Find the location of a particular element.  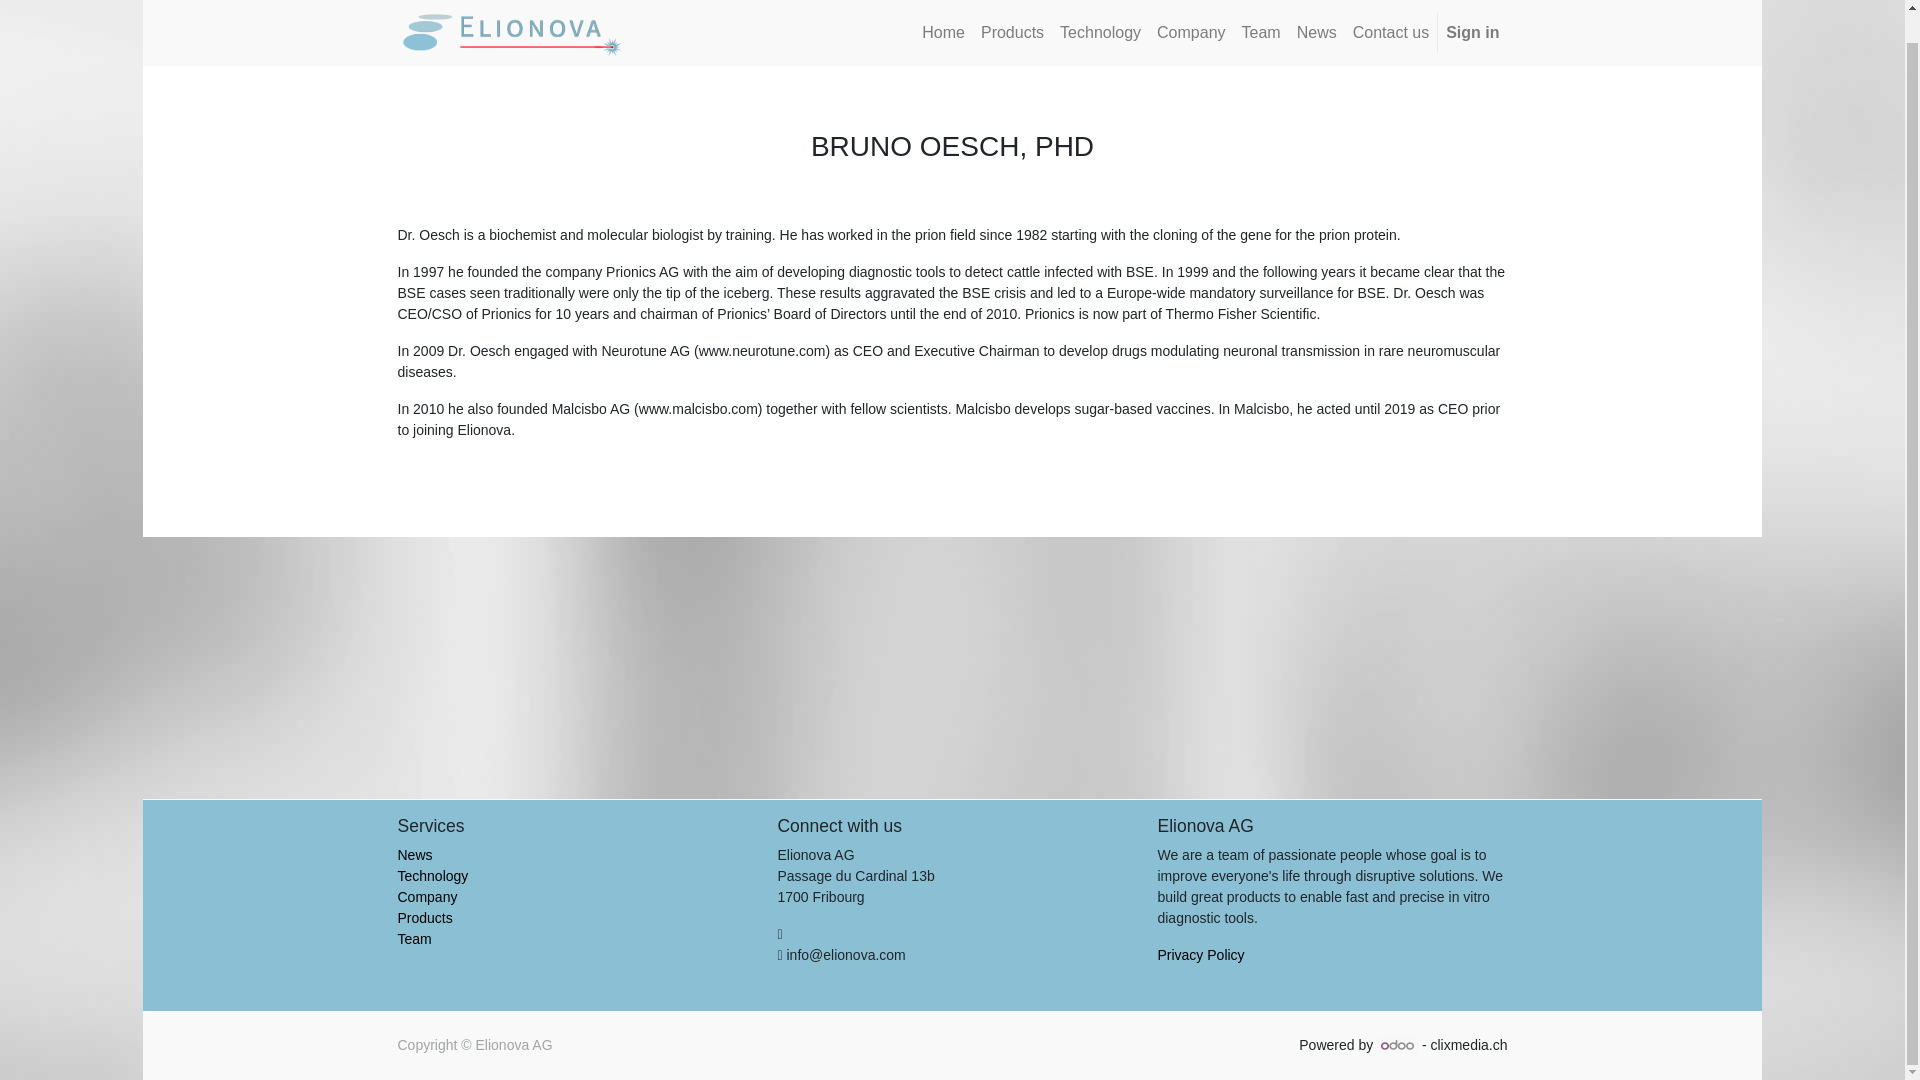

Company is located at coordinates (1190, 32).